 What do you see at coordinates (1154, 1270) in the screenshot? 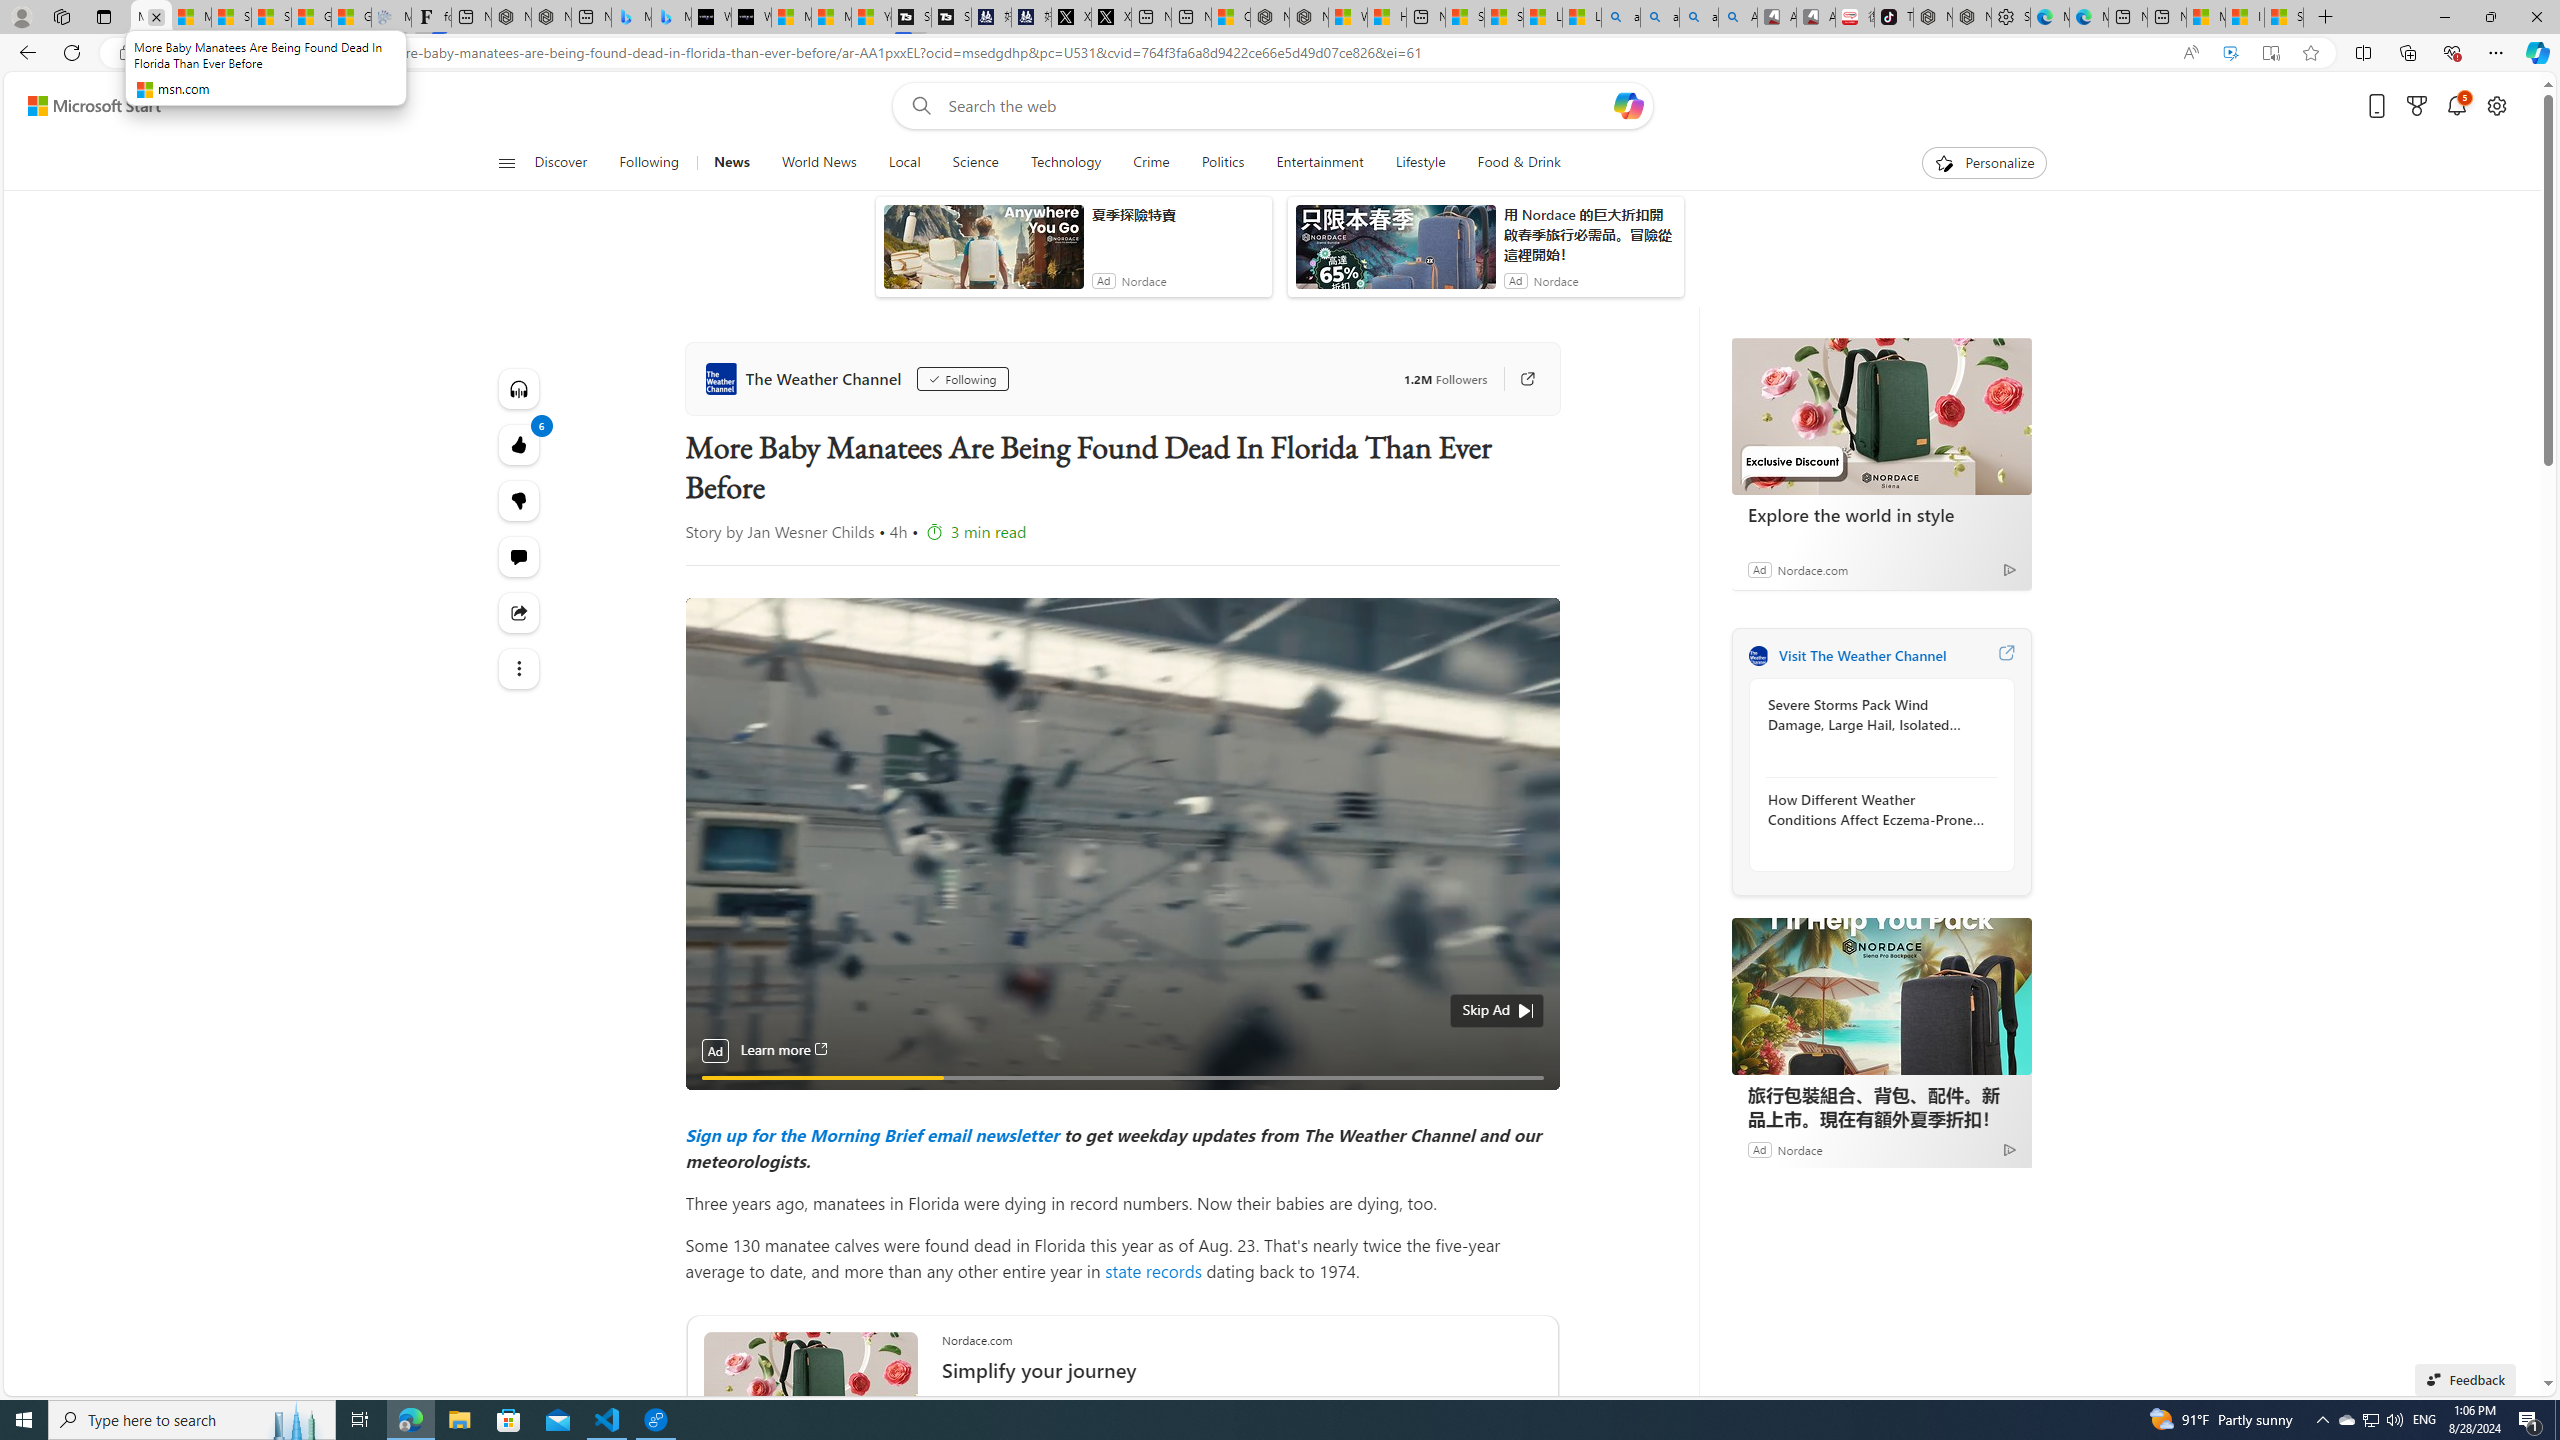
I see `state records` at bounding box center [1154, 1270].